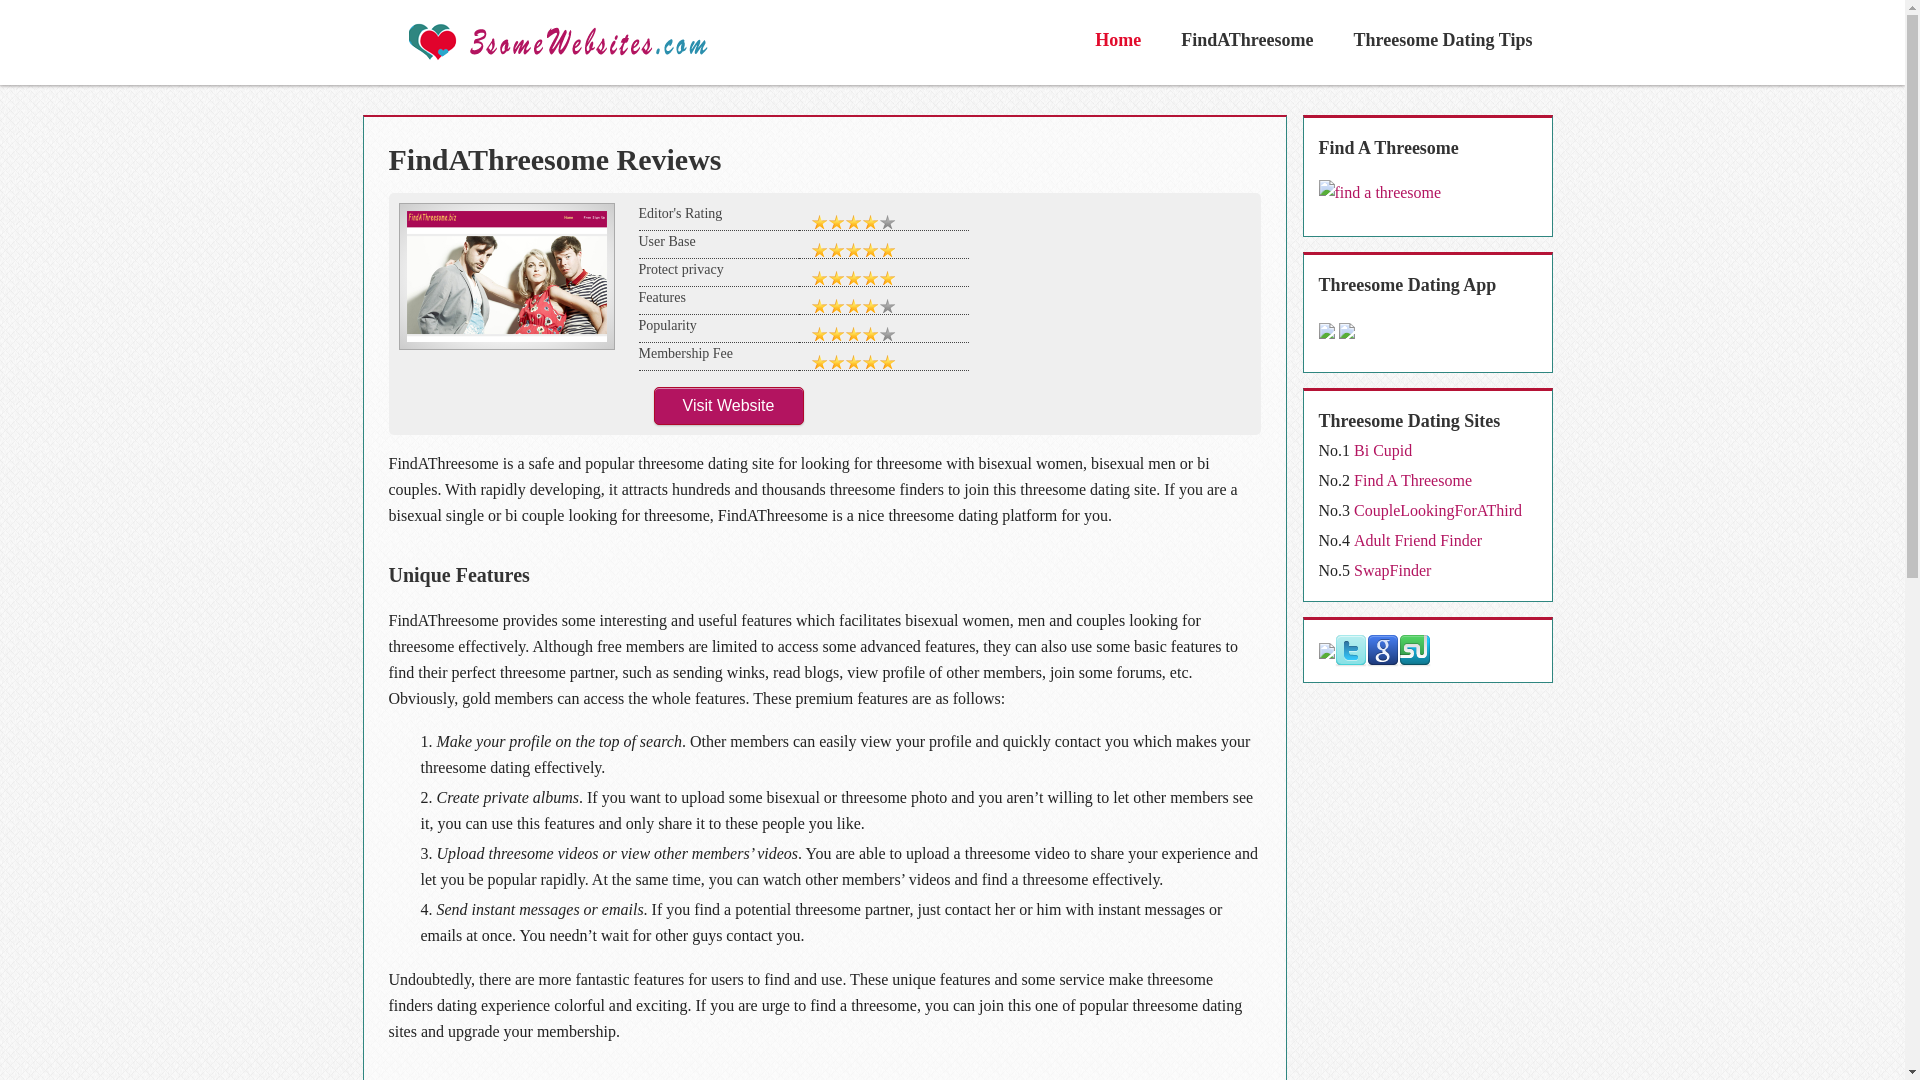 Image resolution: width=1920 pixels, height=1080 pixels. Describe the element at coordinates (1392, 570) in the screenshot. I see `SwapFinder` at that location.